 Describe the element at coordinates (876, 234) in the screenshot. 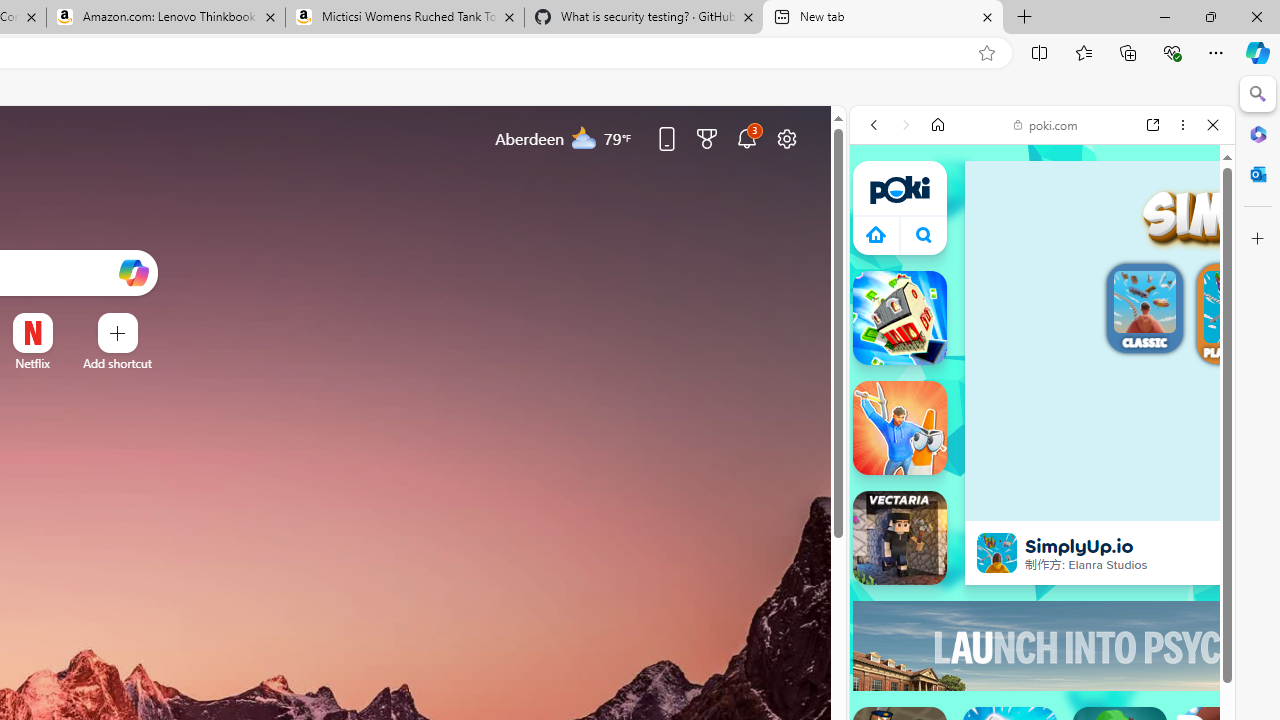

I see `Class: aprWdaSScyiJf4Jvmsx9` at that location.